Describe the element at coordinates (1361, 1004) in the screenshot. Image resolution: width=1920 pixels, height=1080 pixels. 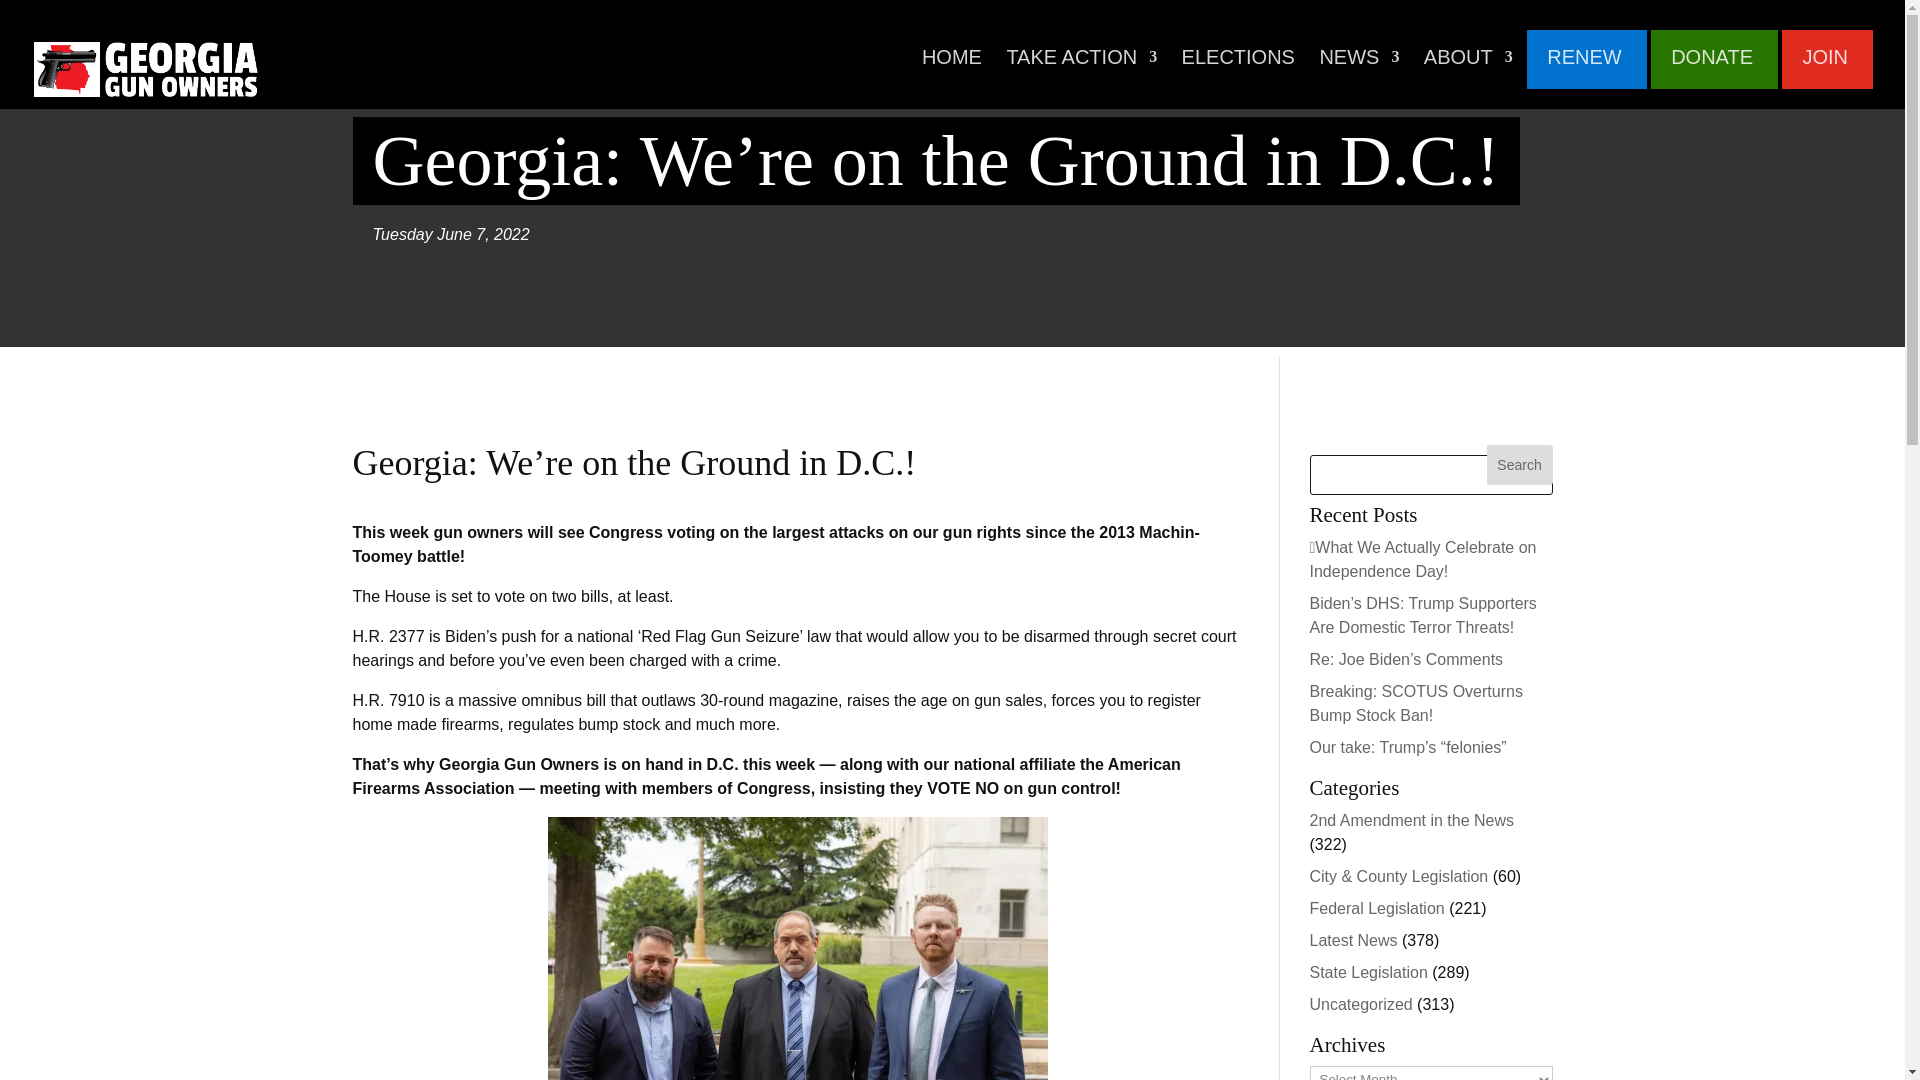
I see `Uncategorized` at that location.